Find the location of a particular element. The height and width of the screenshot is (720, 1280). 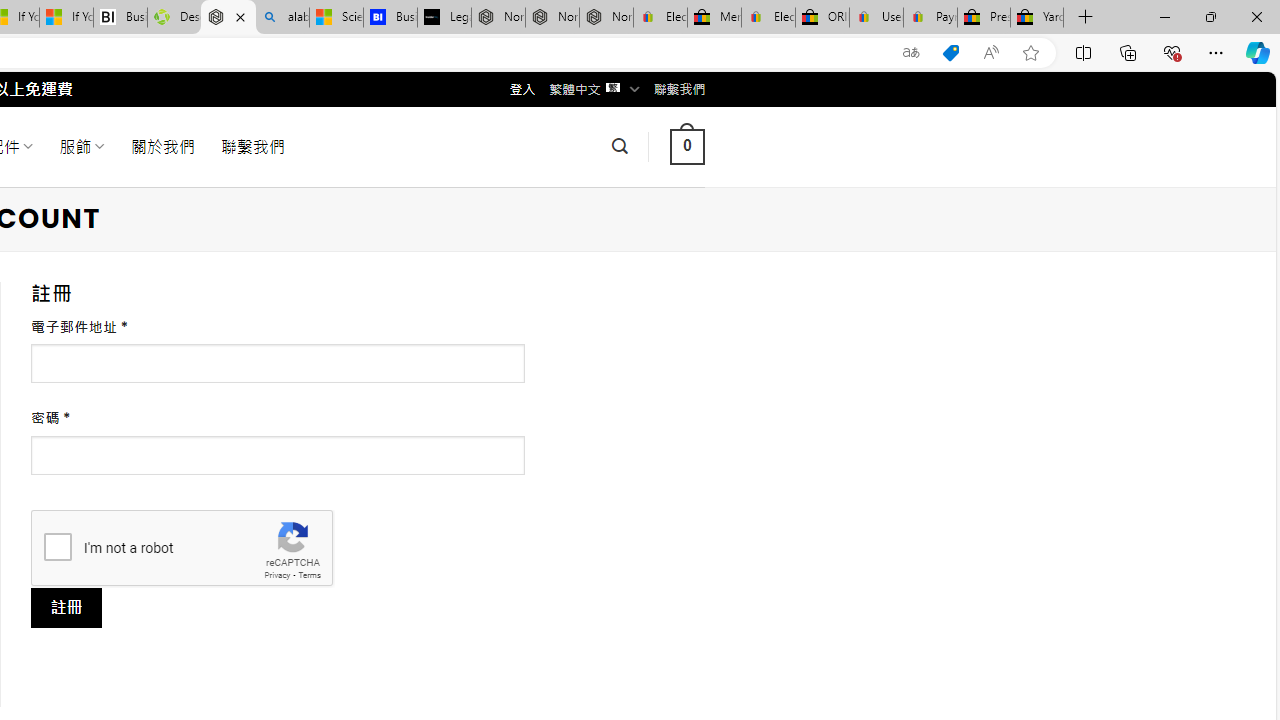

Nordace - My Account is located at coordinates (228, 18).